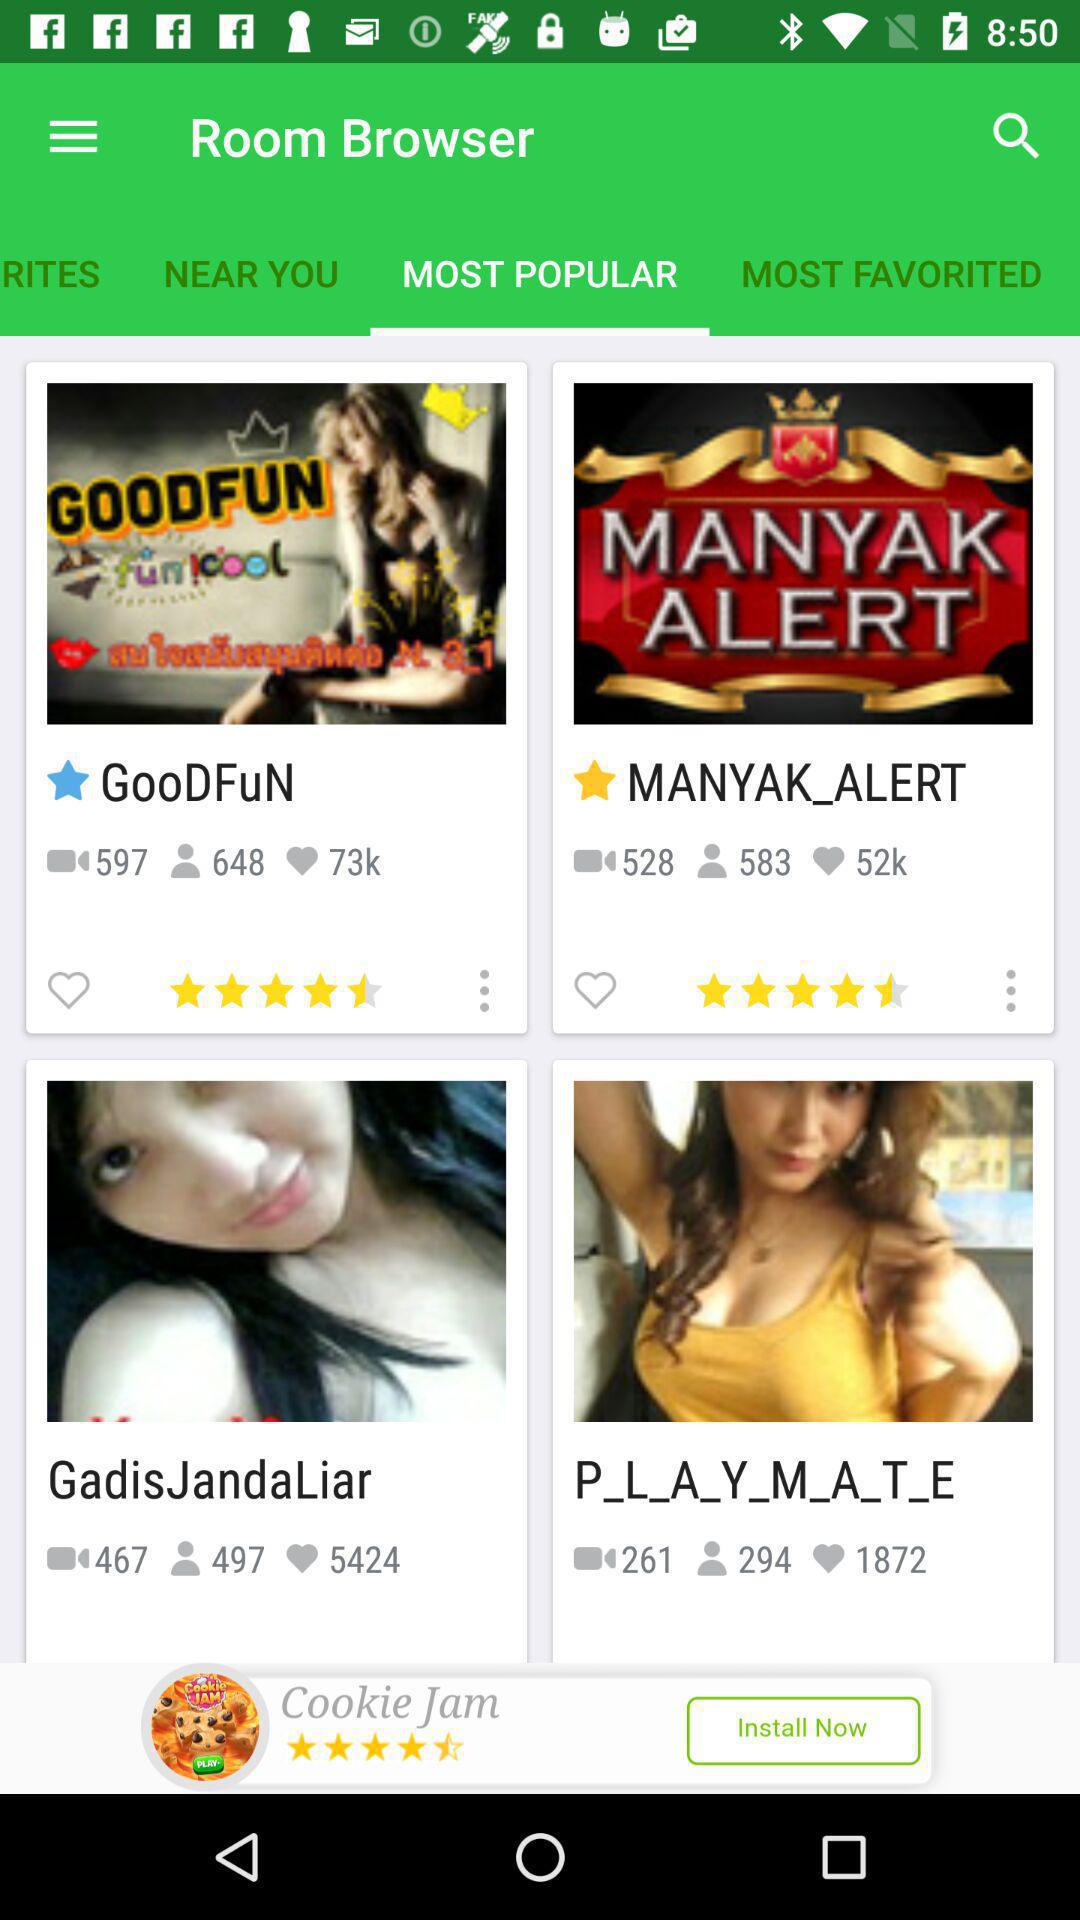  What do you see at coordinates (597, 988) in the screenshot?
I see `save as favorite` at bounding box center [597, 988].